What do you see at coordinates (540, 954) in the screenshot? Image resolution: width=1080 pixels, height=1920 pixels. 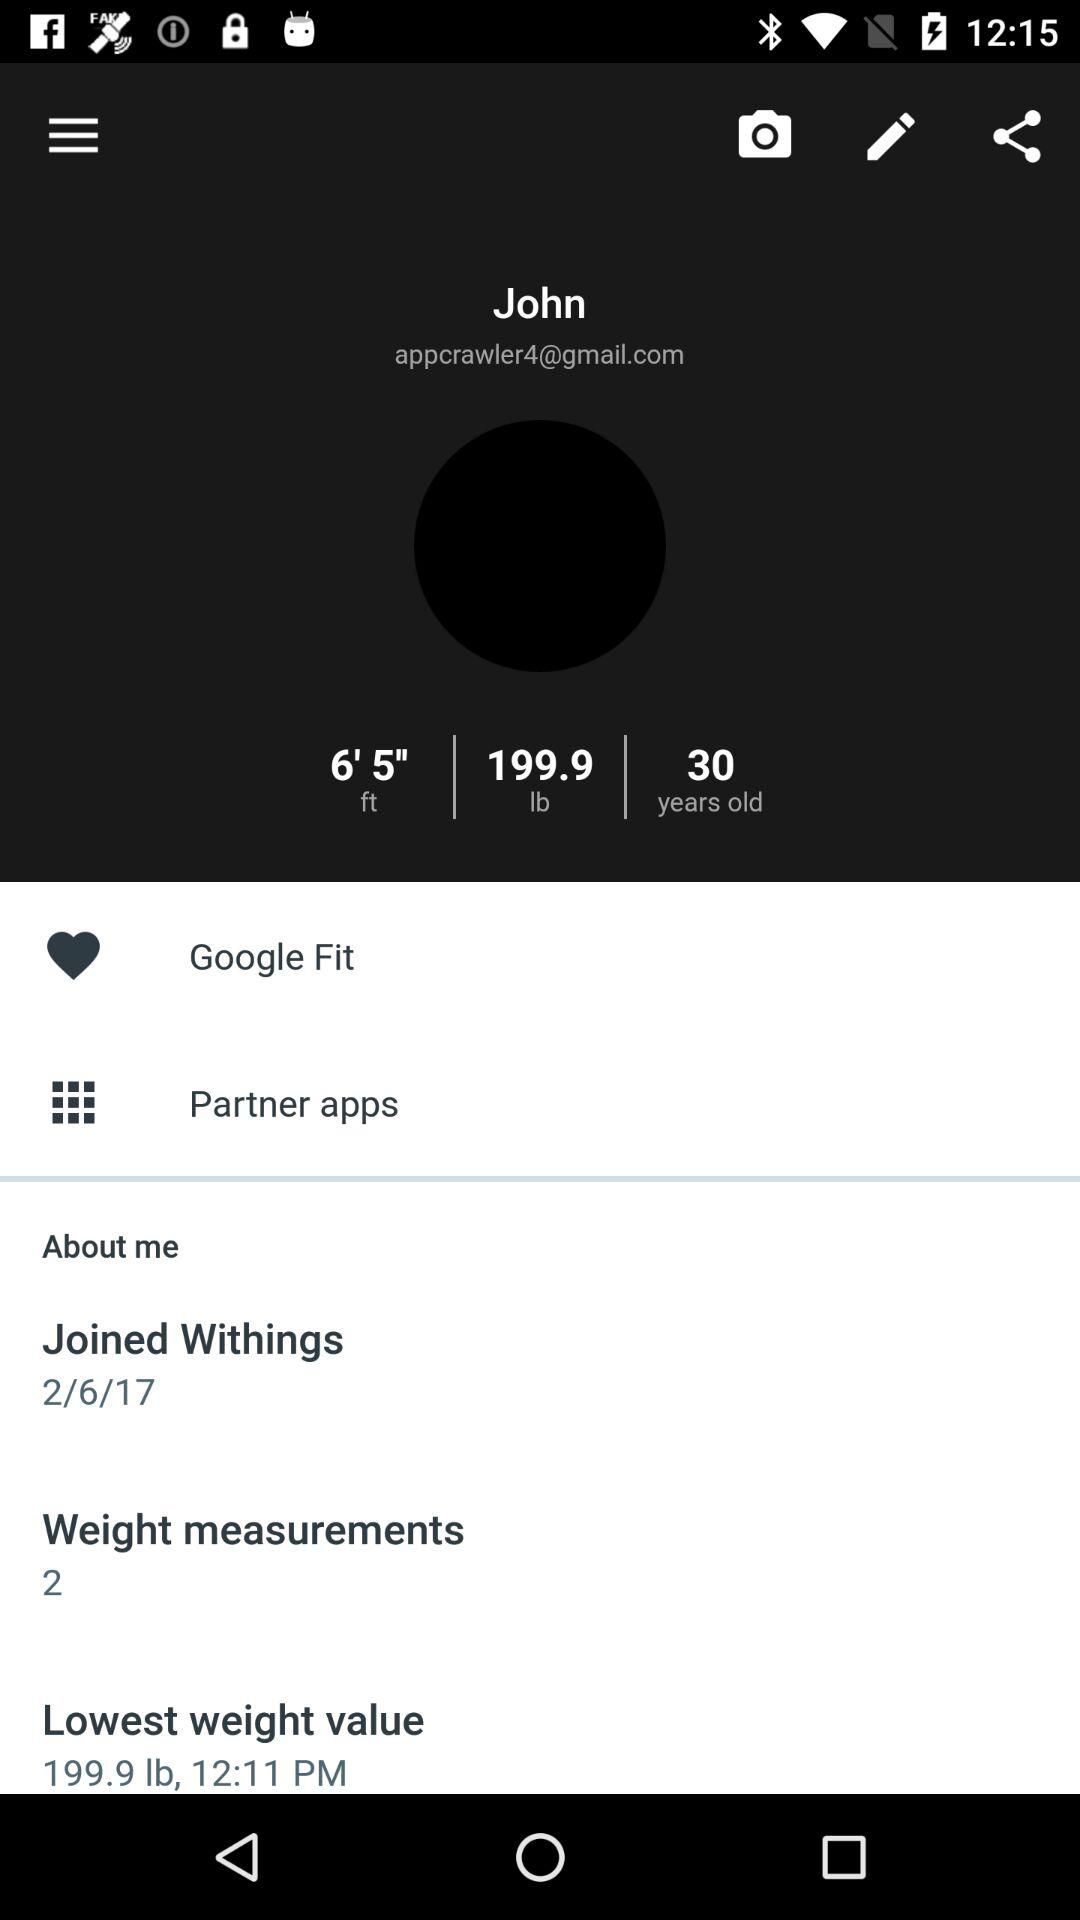 I see `flip to google fit icon` at bounding box center [540, 954].